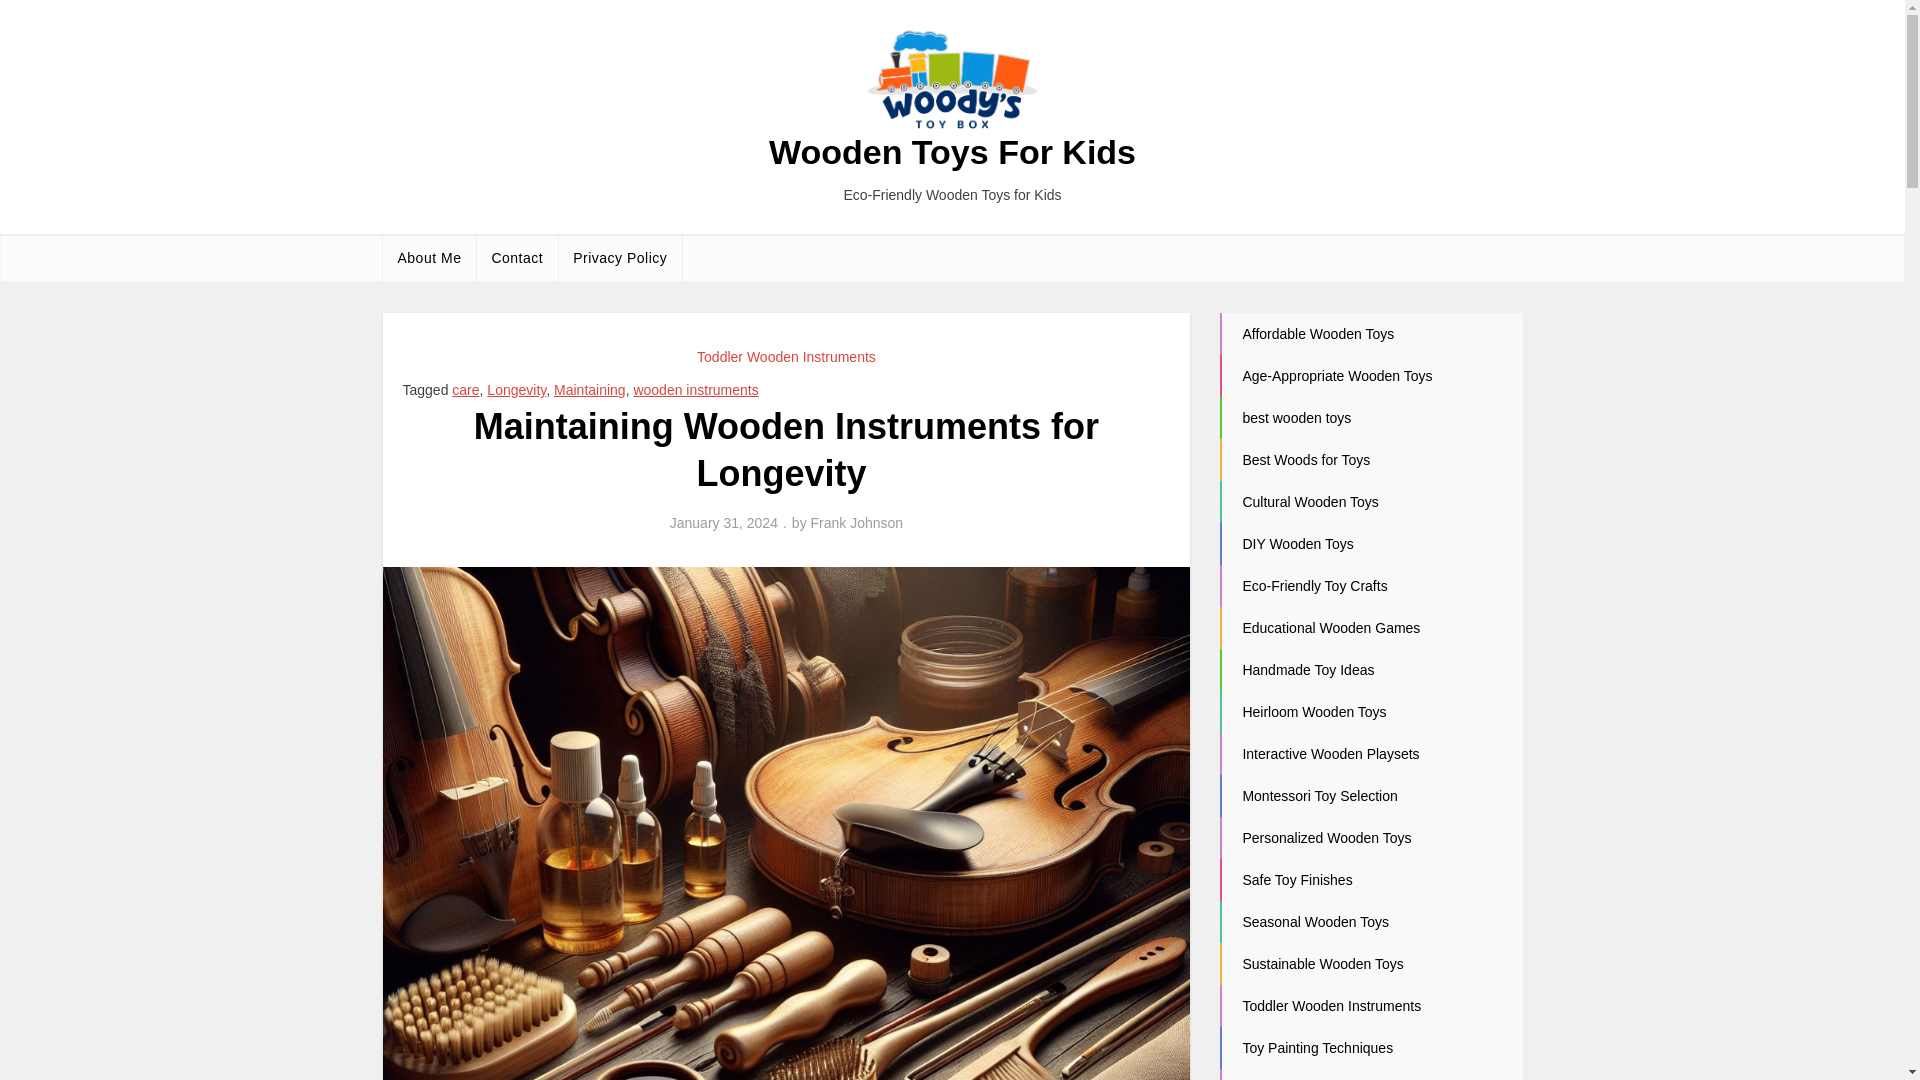  I want to click on wooden instruments, so click(696, 390).